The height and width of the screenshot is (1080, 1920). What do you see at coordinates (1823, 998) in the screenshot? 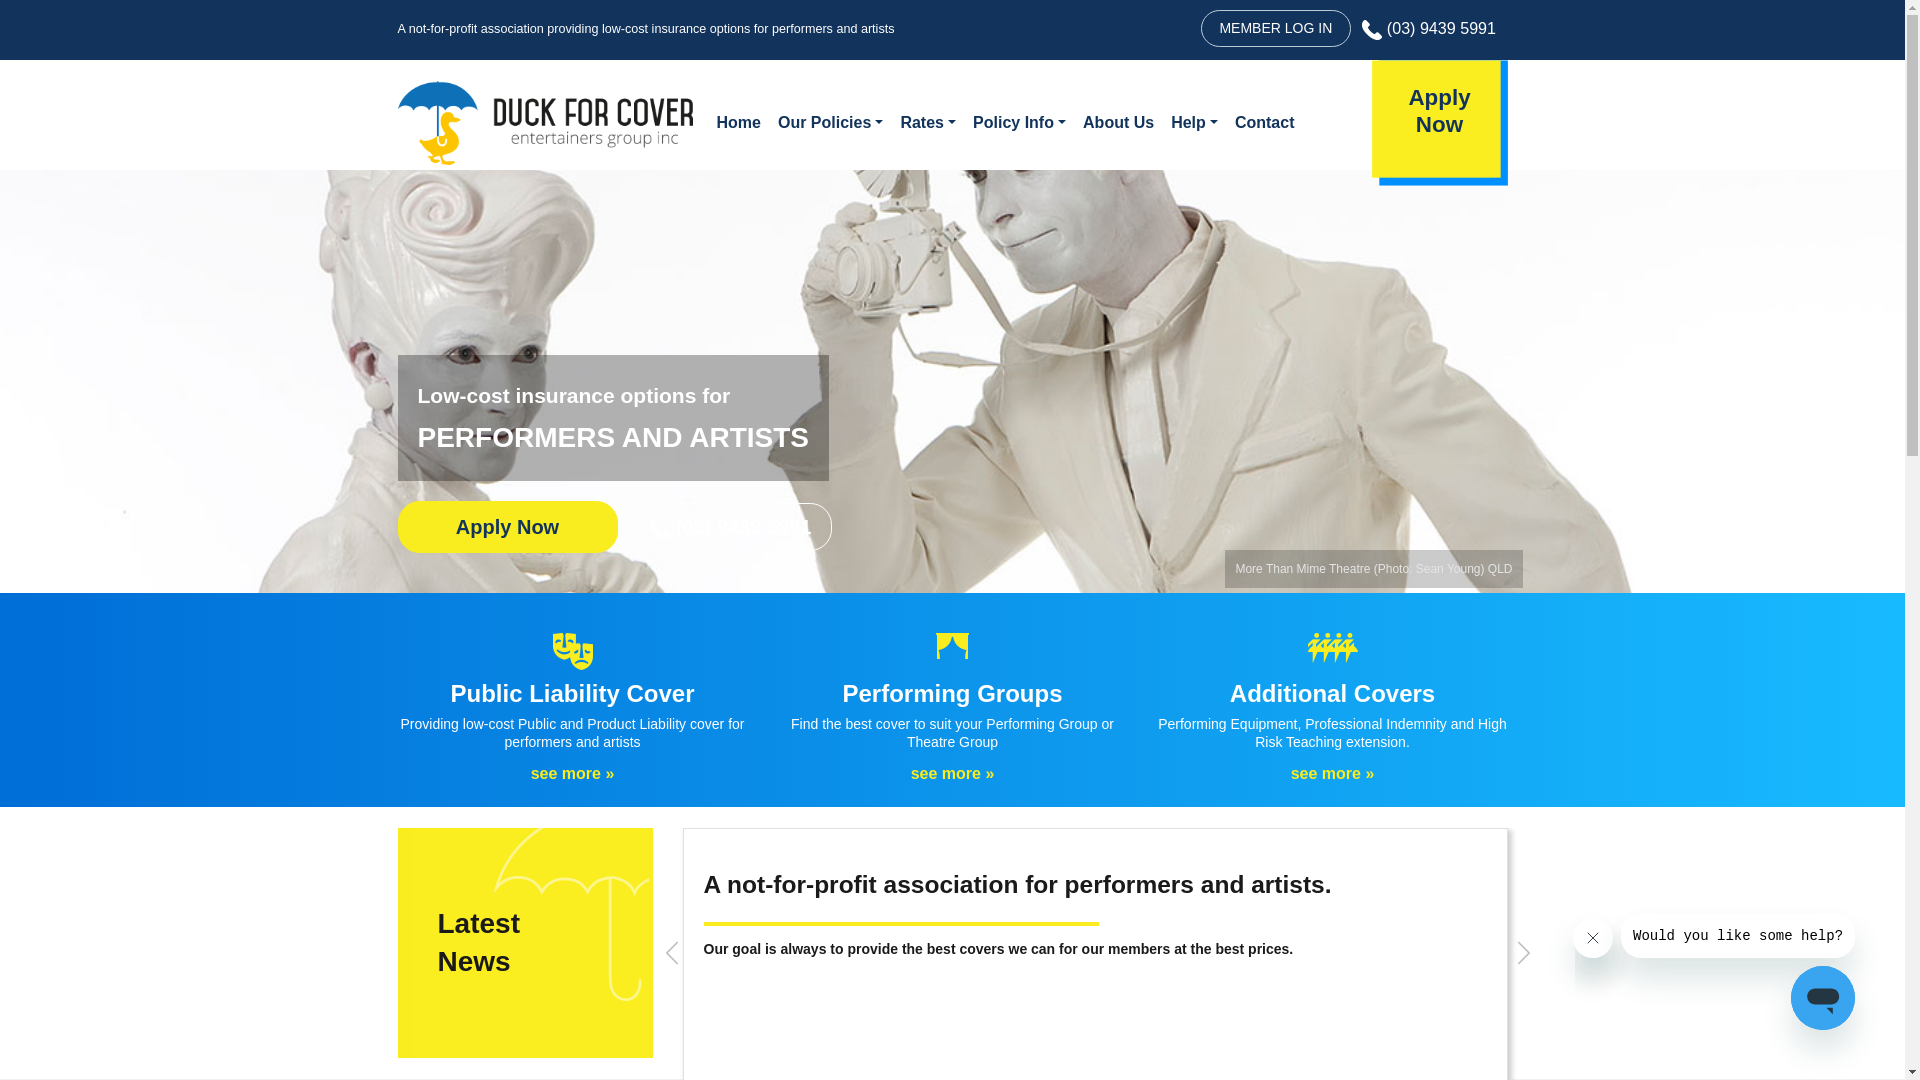
I see `Button to launch messaging window` at bounding box center [1823, 998].